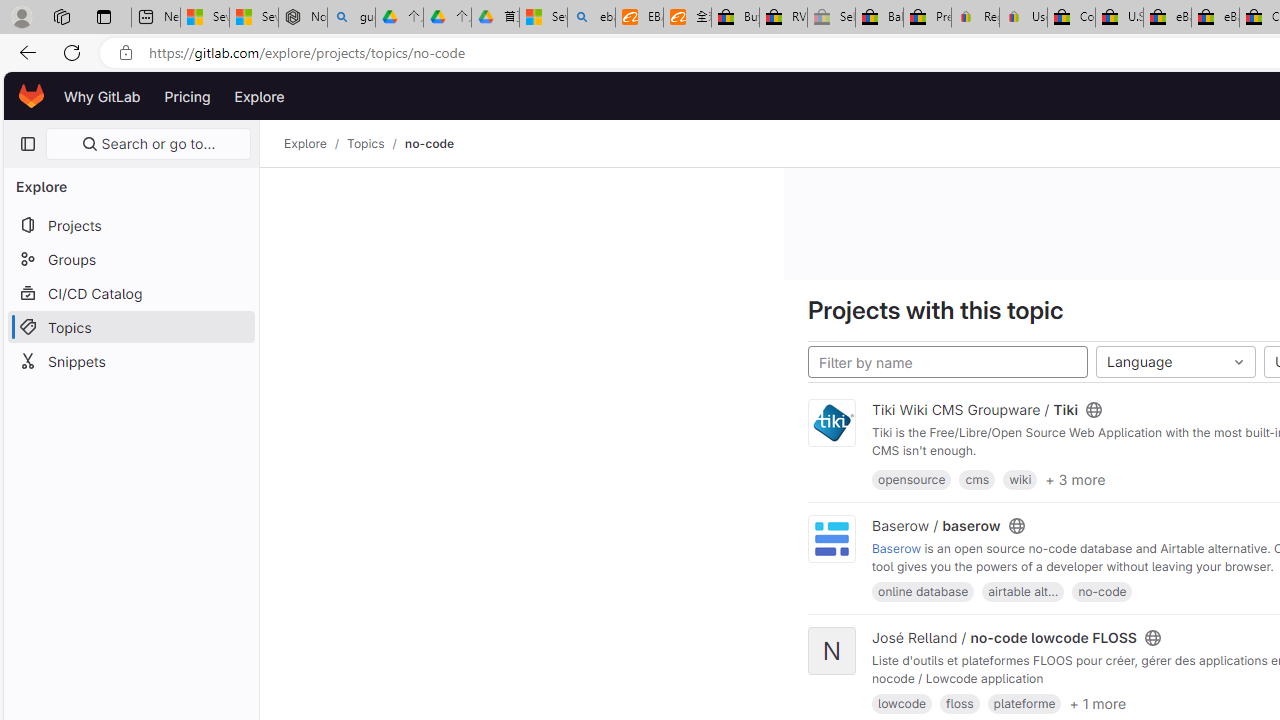 This screenshot has width=1280, height=720. What do you see at coordinates (1102, 591) in the screenshot?
I see `no-code` at bounding box center [1102, 591].